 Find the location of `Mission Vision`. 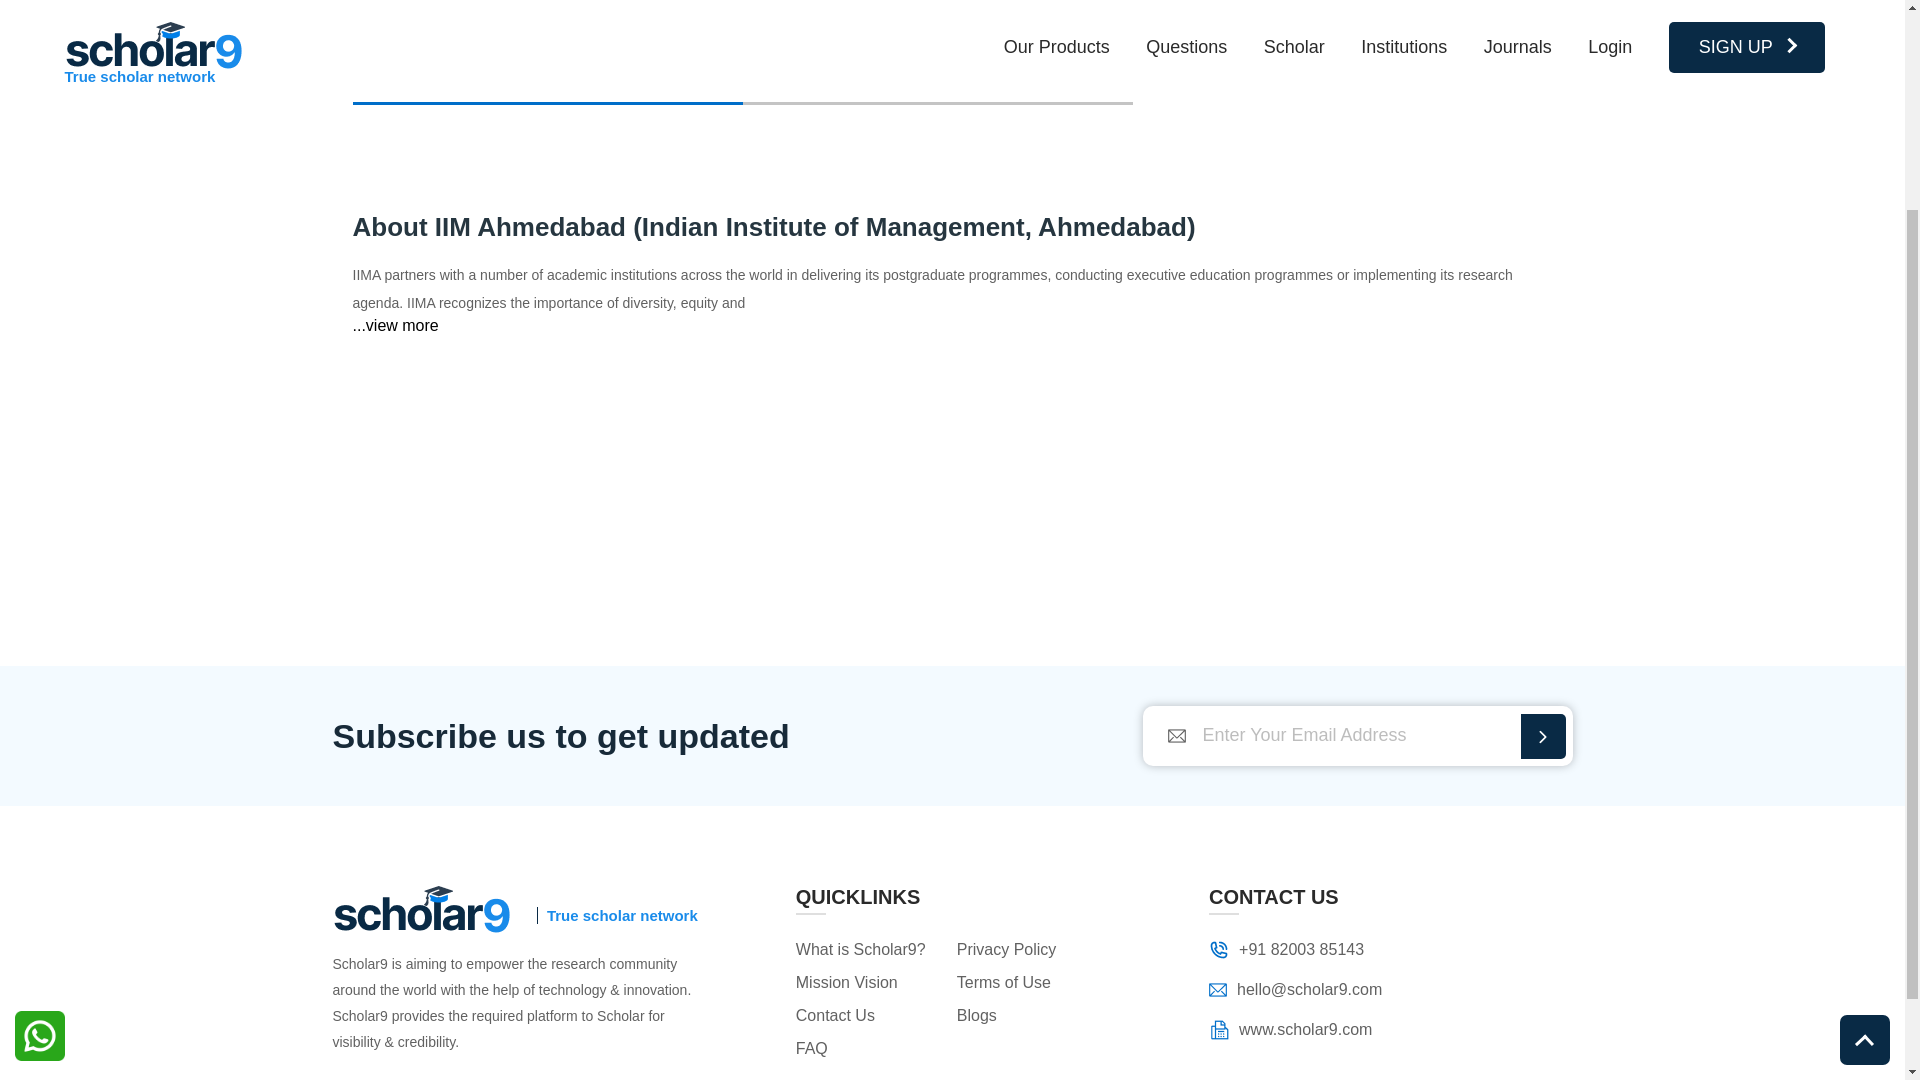

Mission Vision is located at coordinates (866, 982).